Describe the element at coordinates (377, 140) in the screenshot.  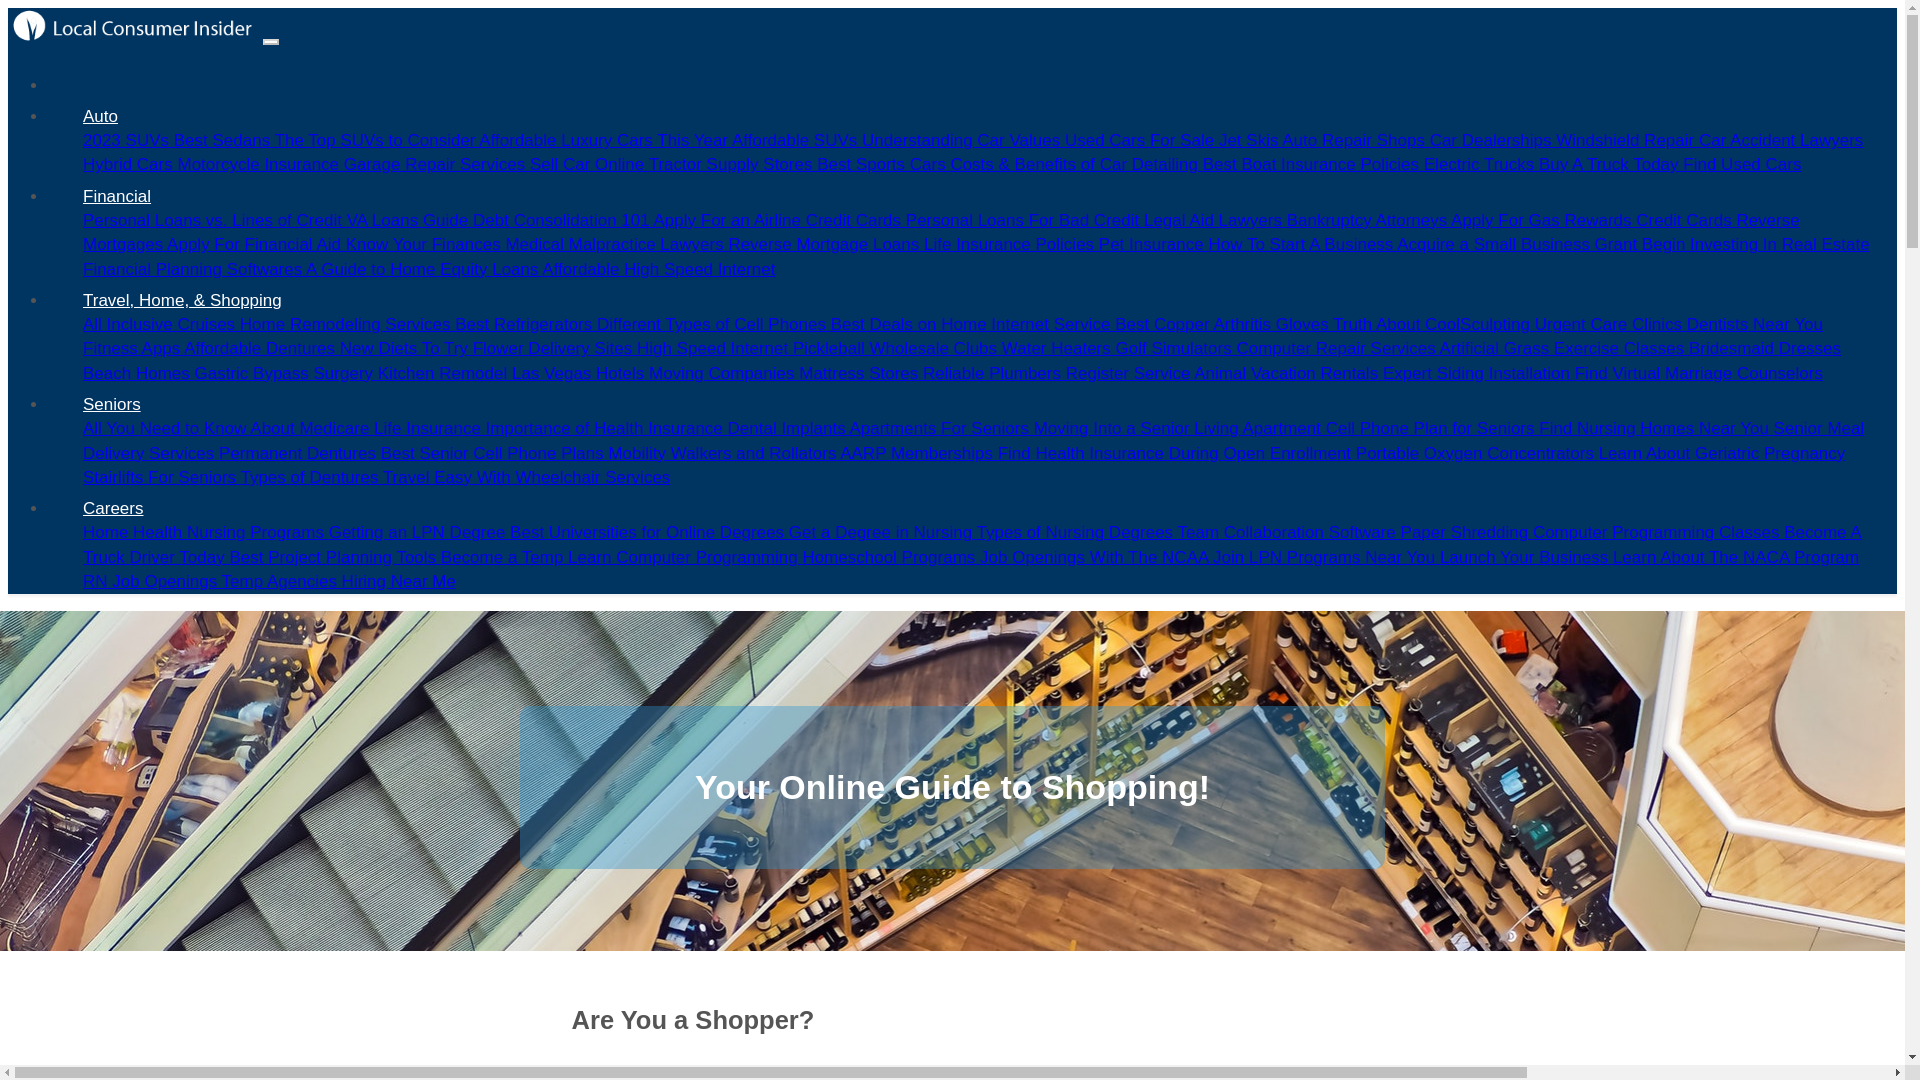
I see `The Top SUVs to Consider` at that location.